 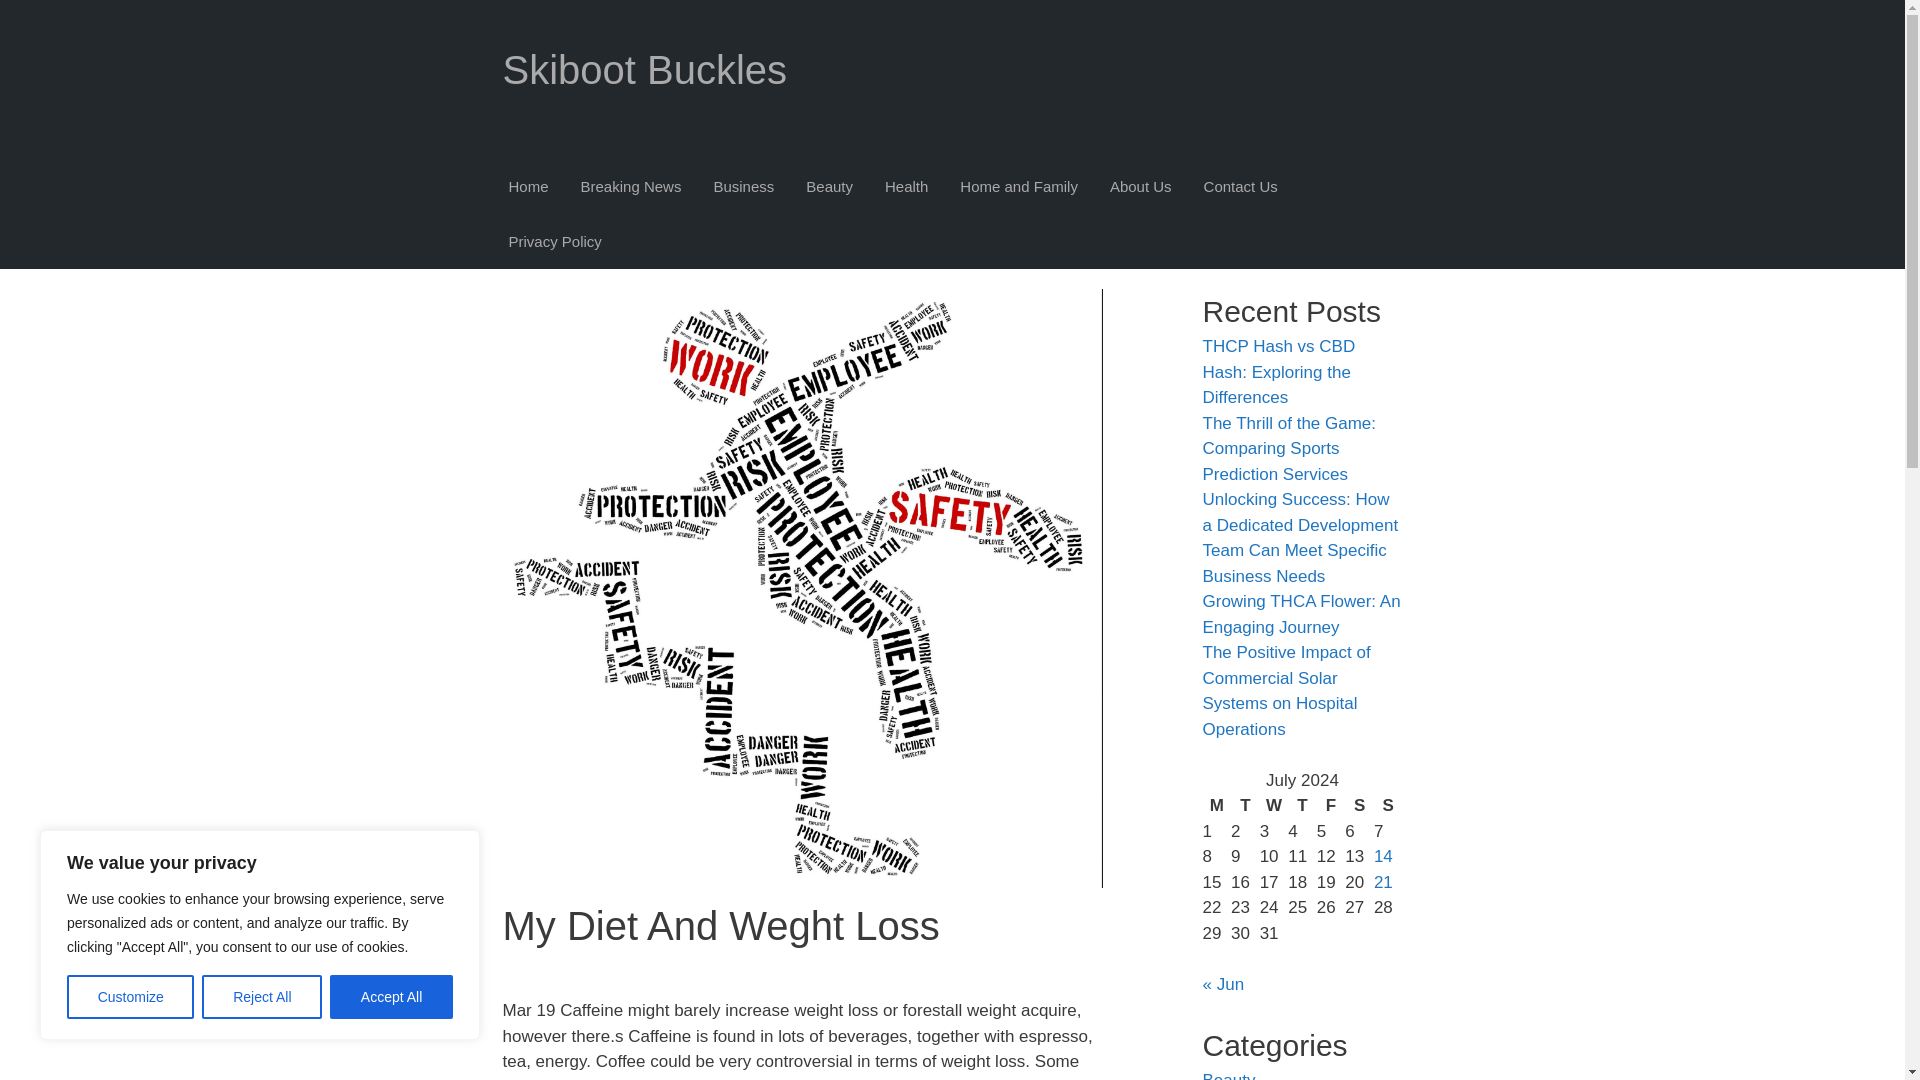 What do you see at coordinates (1018, 187) in the screenshot?
I see `Home and Family` at bounding box center [1018, 187].